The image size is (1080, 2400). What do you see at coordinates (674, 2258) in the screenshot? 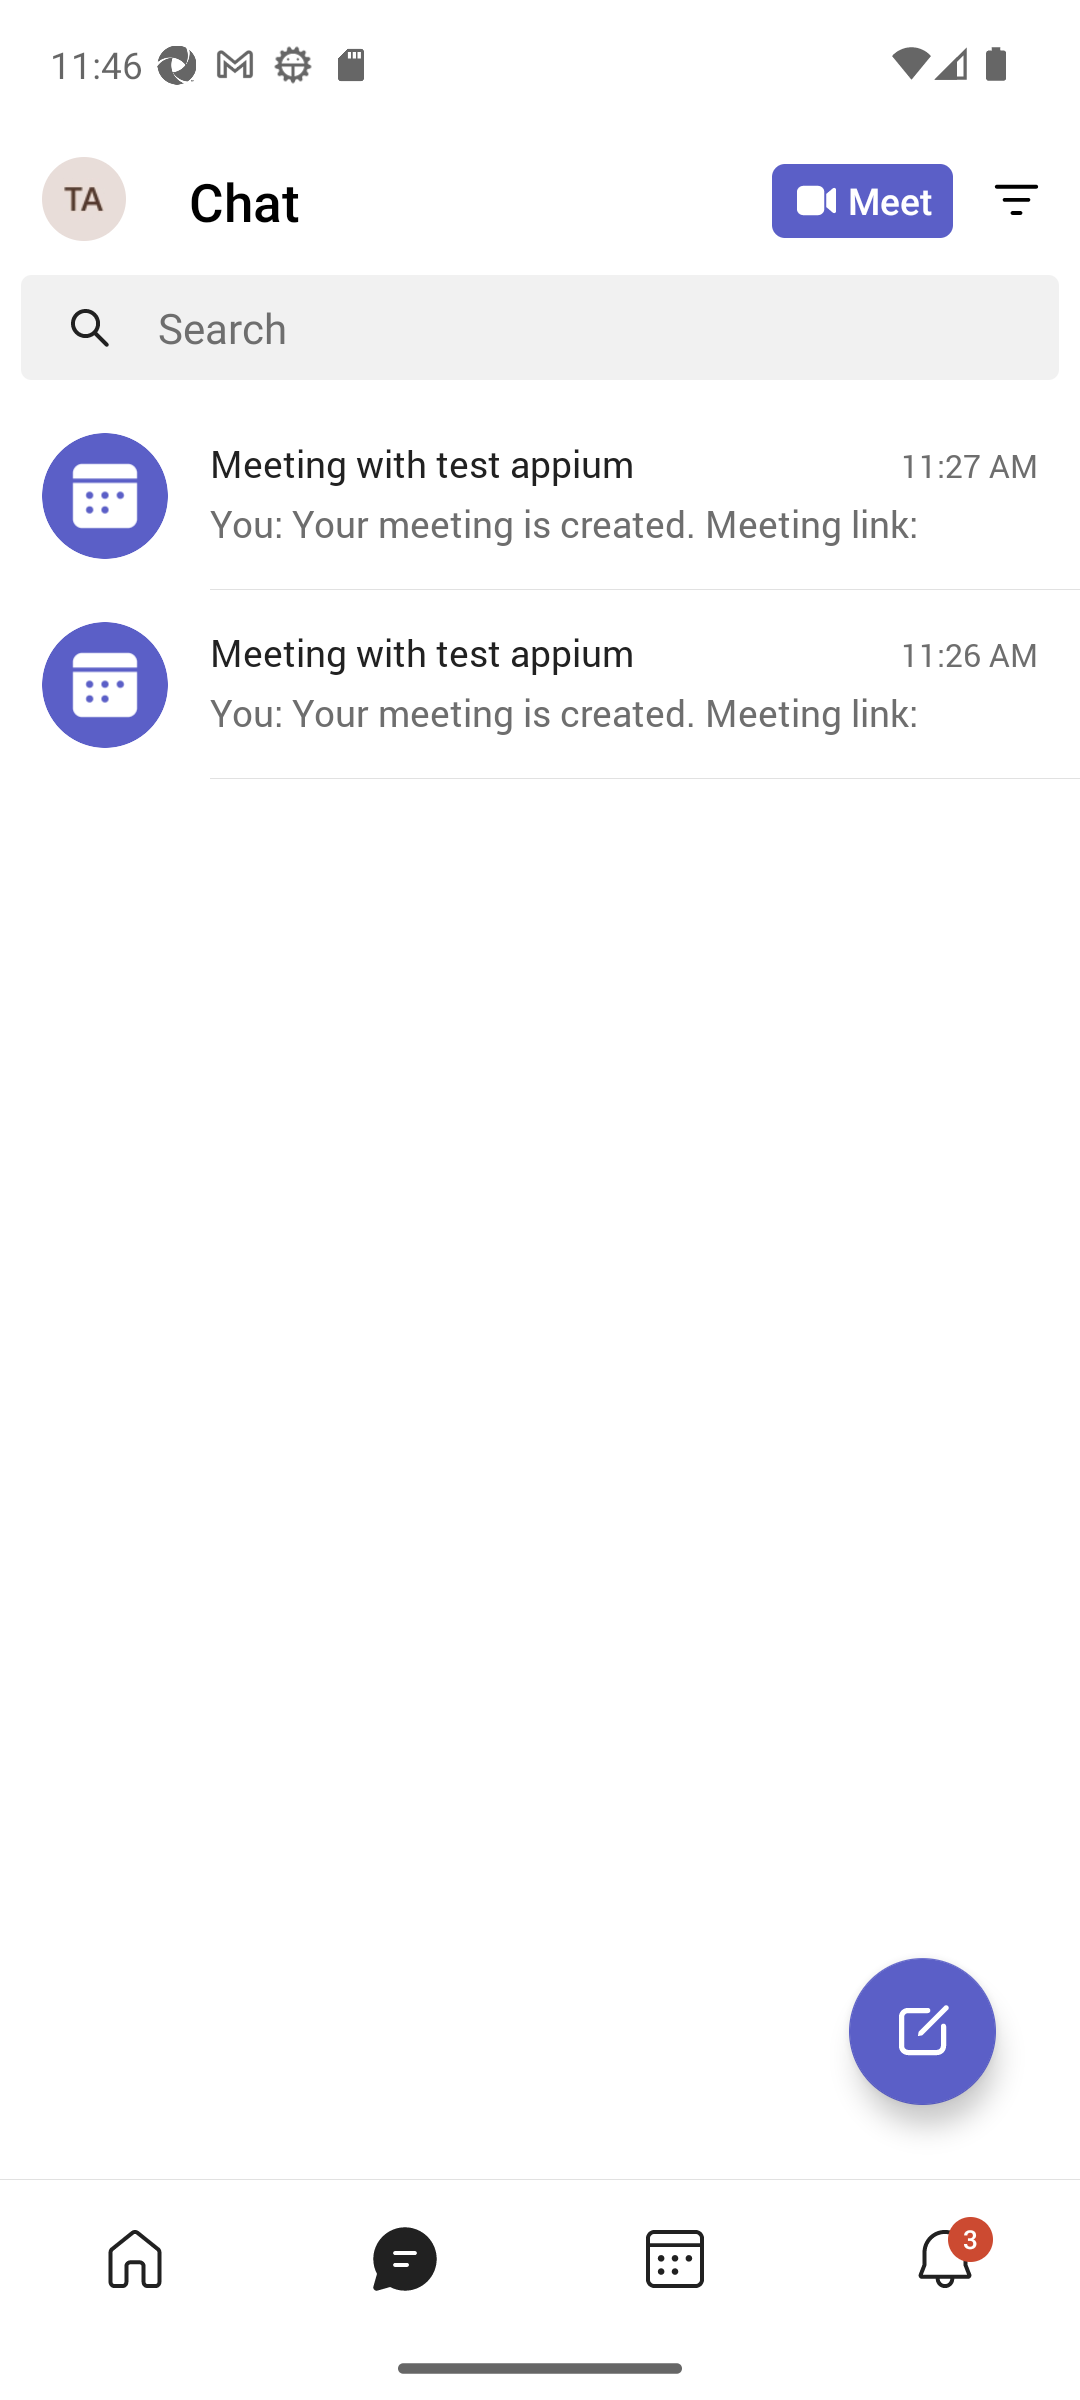
I see `Calendar tab,3 of 4, not selected` at bounding box center [674, 2258].